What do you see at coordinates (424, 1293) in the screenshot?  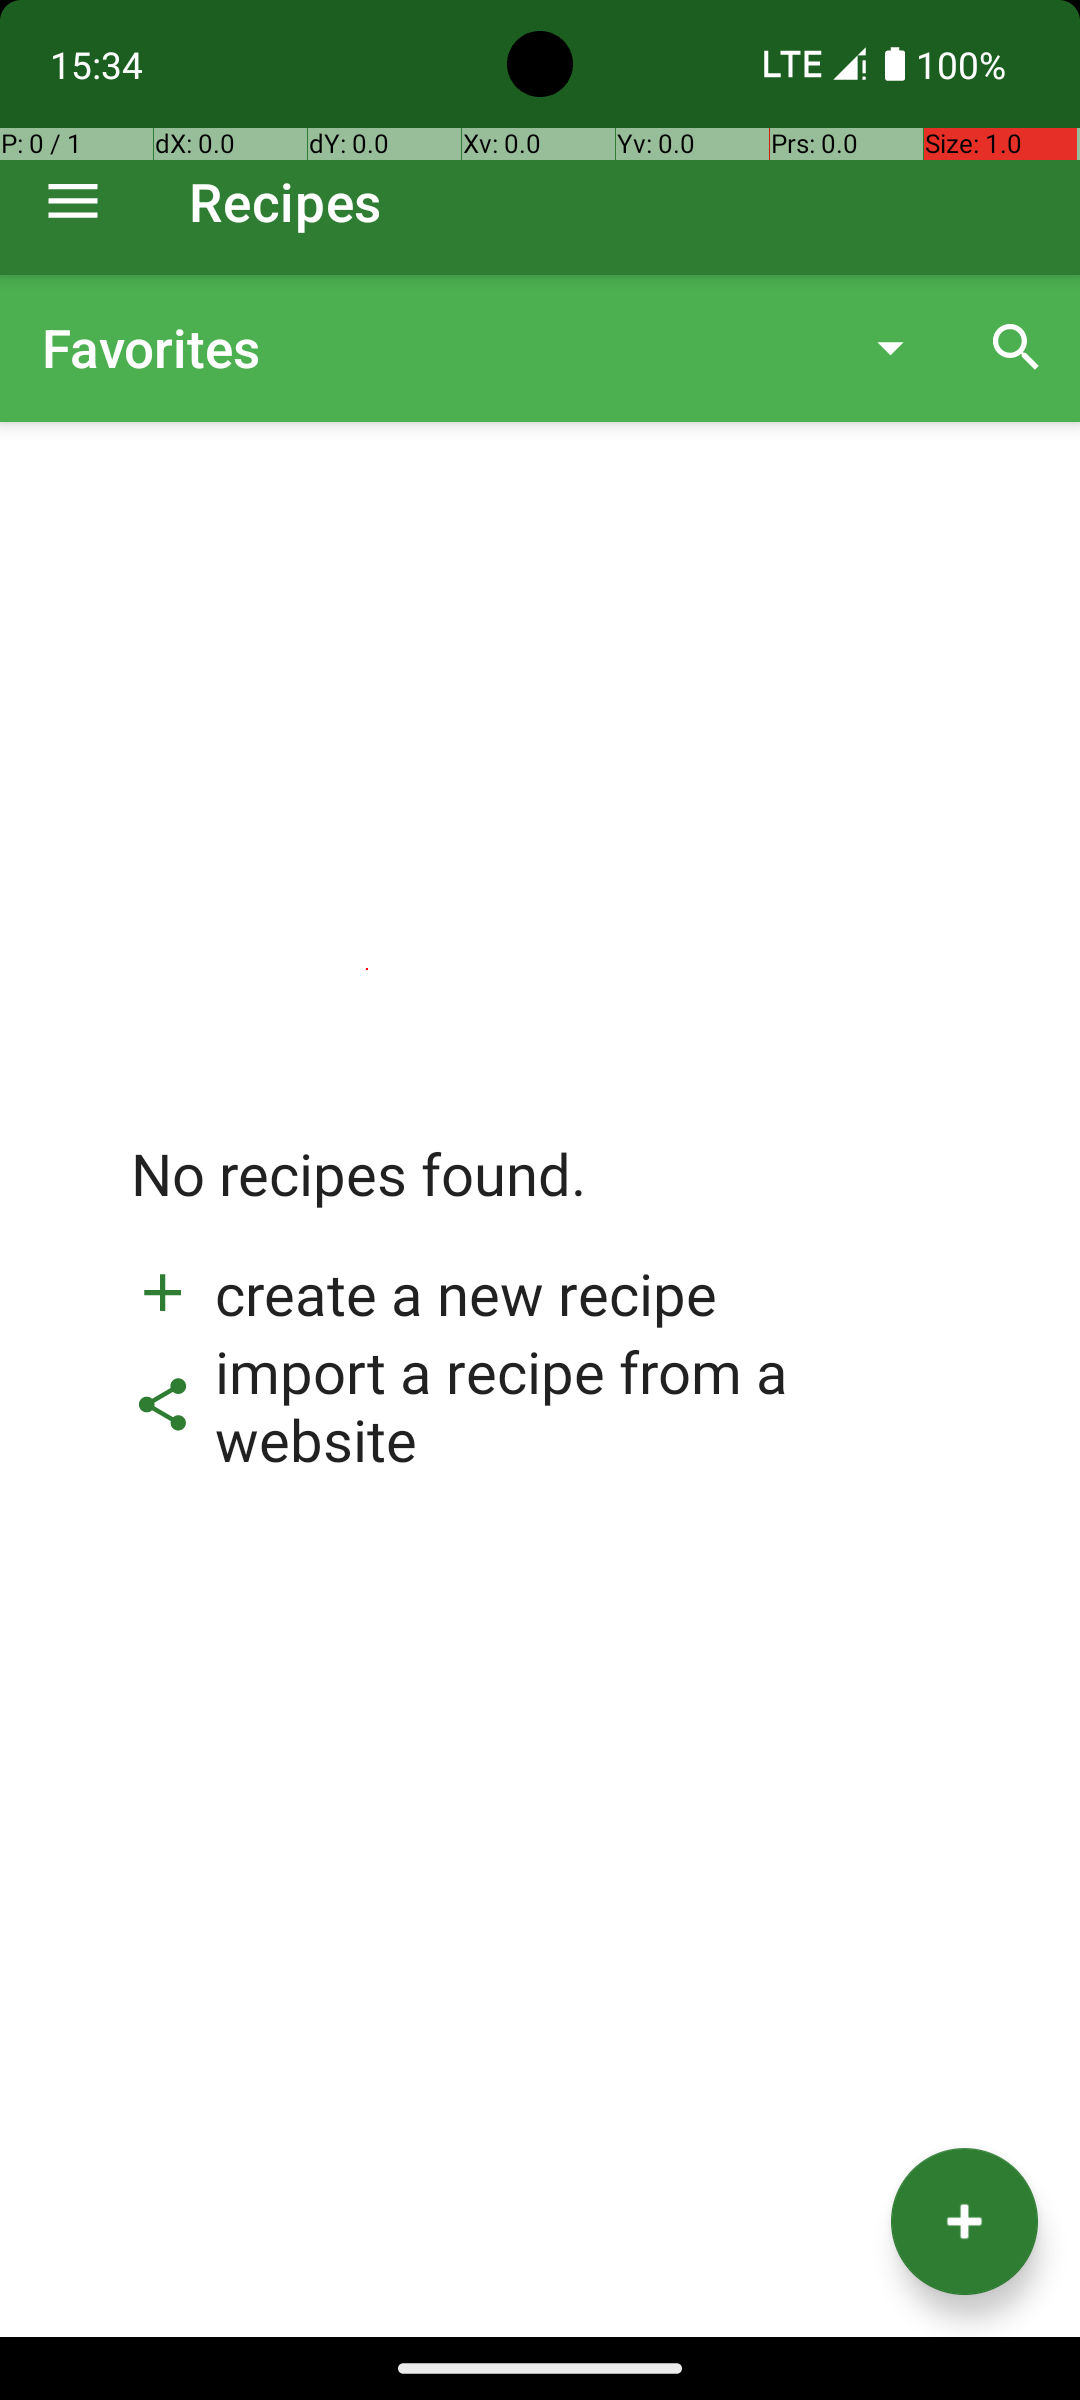 I see `create a new recipe` at bounding box center [424, 1293].